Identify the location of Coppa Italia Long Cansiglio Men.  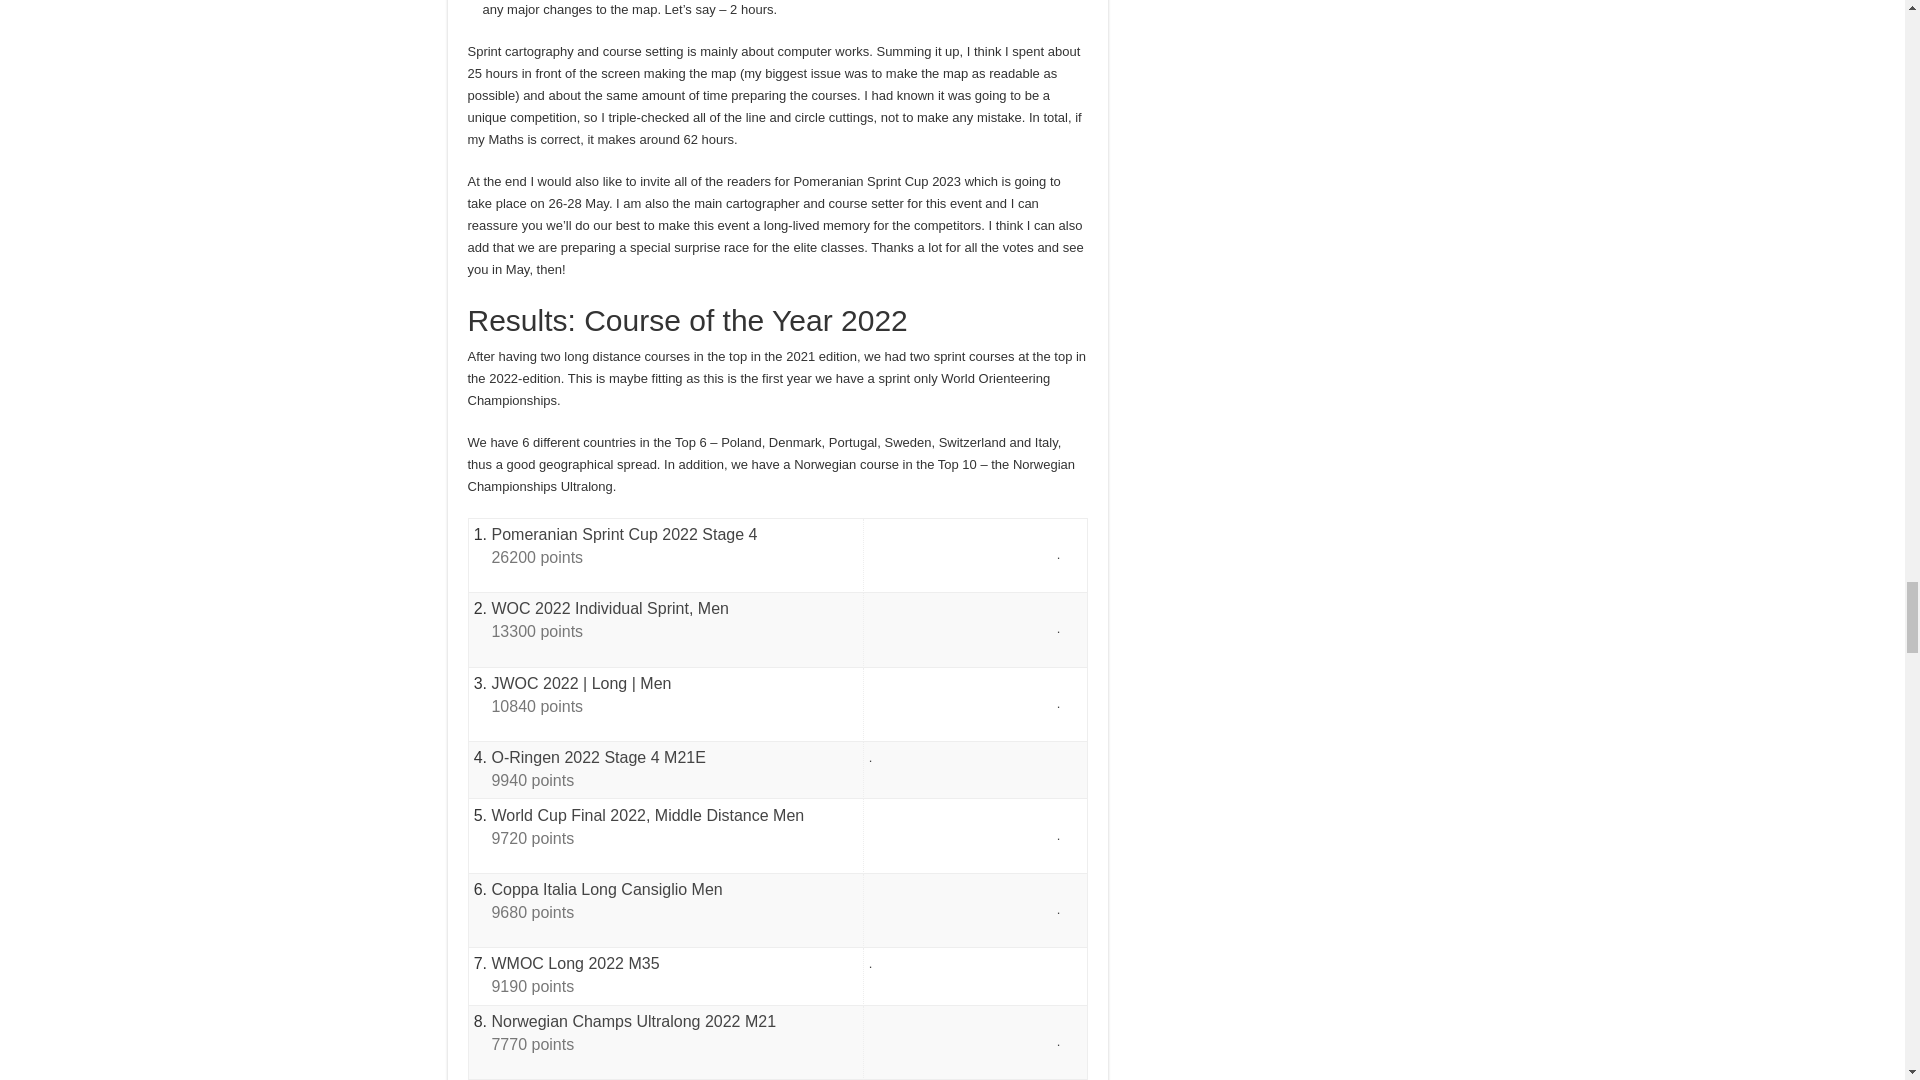
(606, 889).